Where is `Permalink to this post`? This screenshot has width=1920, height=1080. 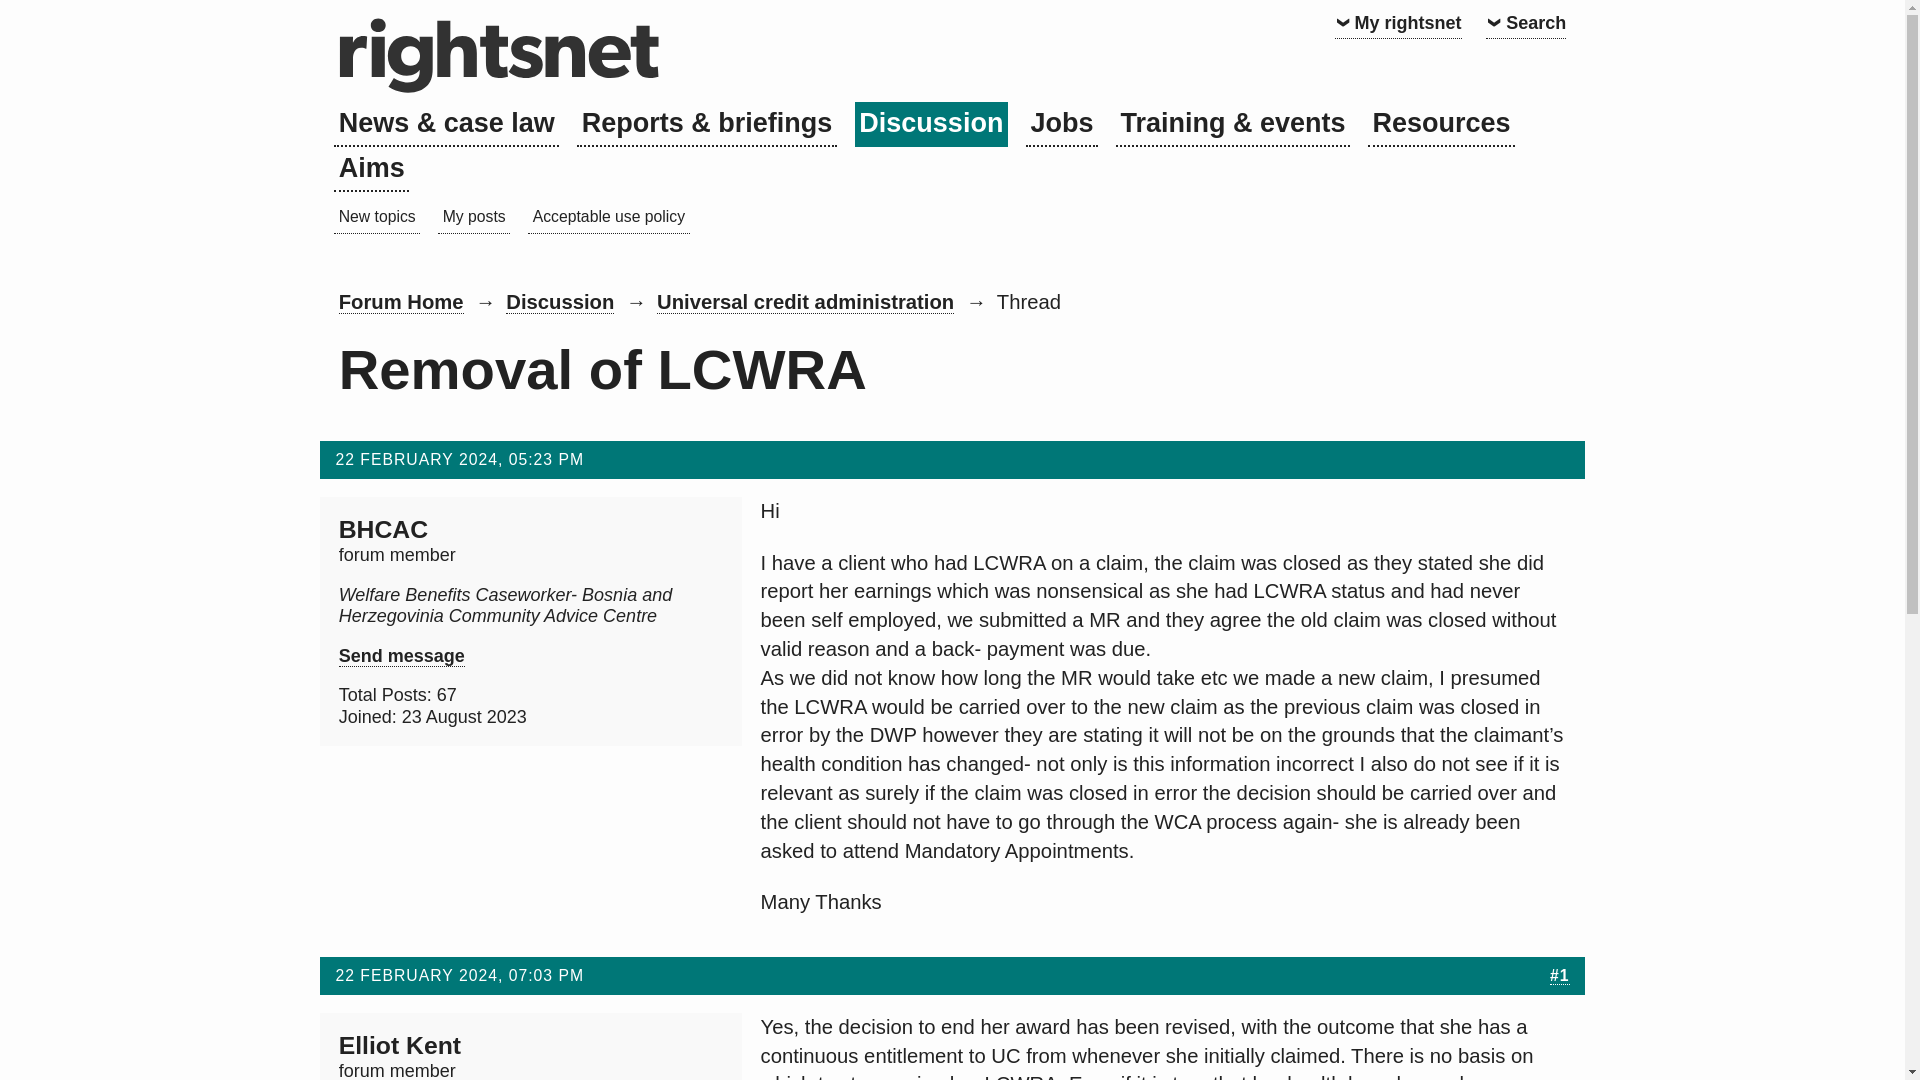
Permalink to this post is located at coordinates (1560, 975).